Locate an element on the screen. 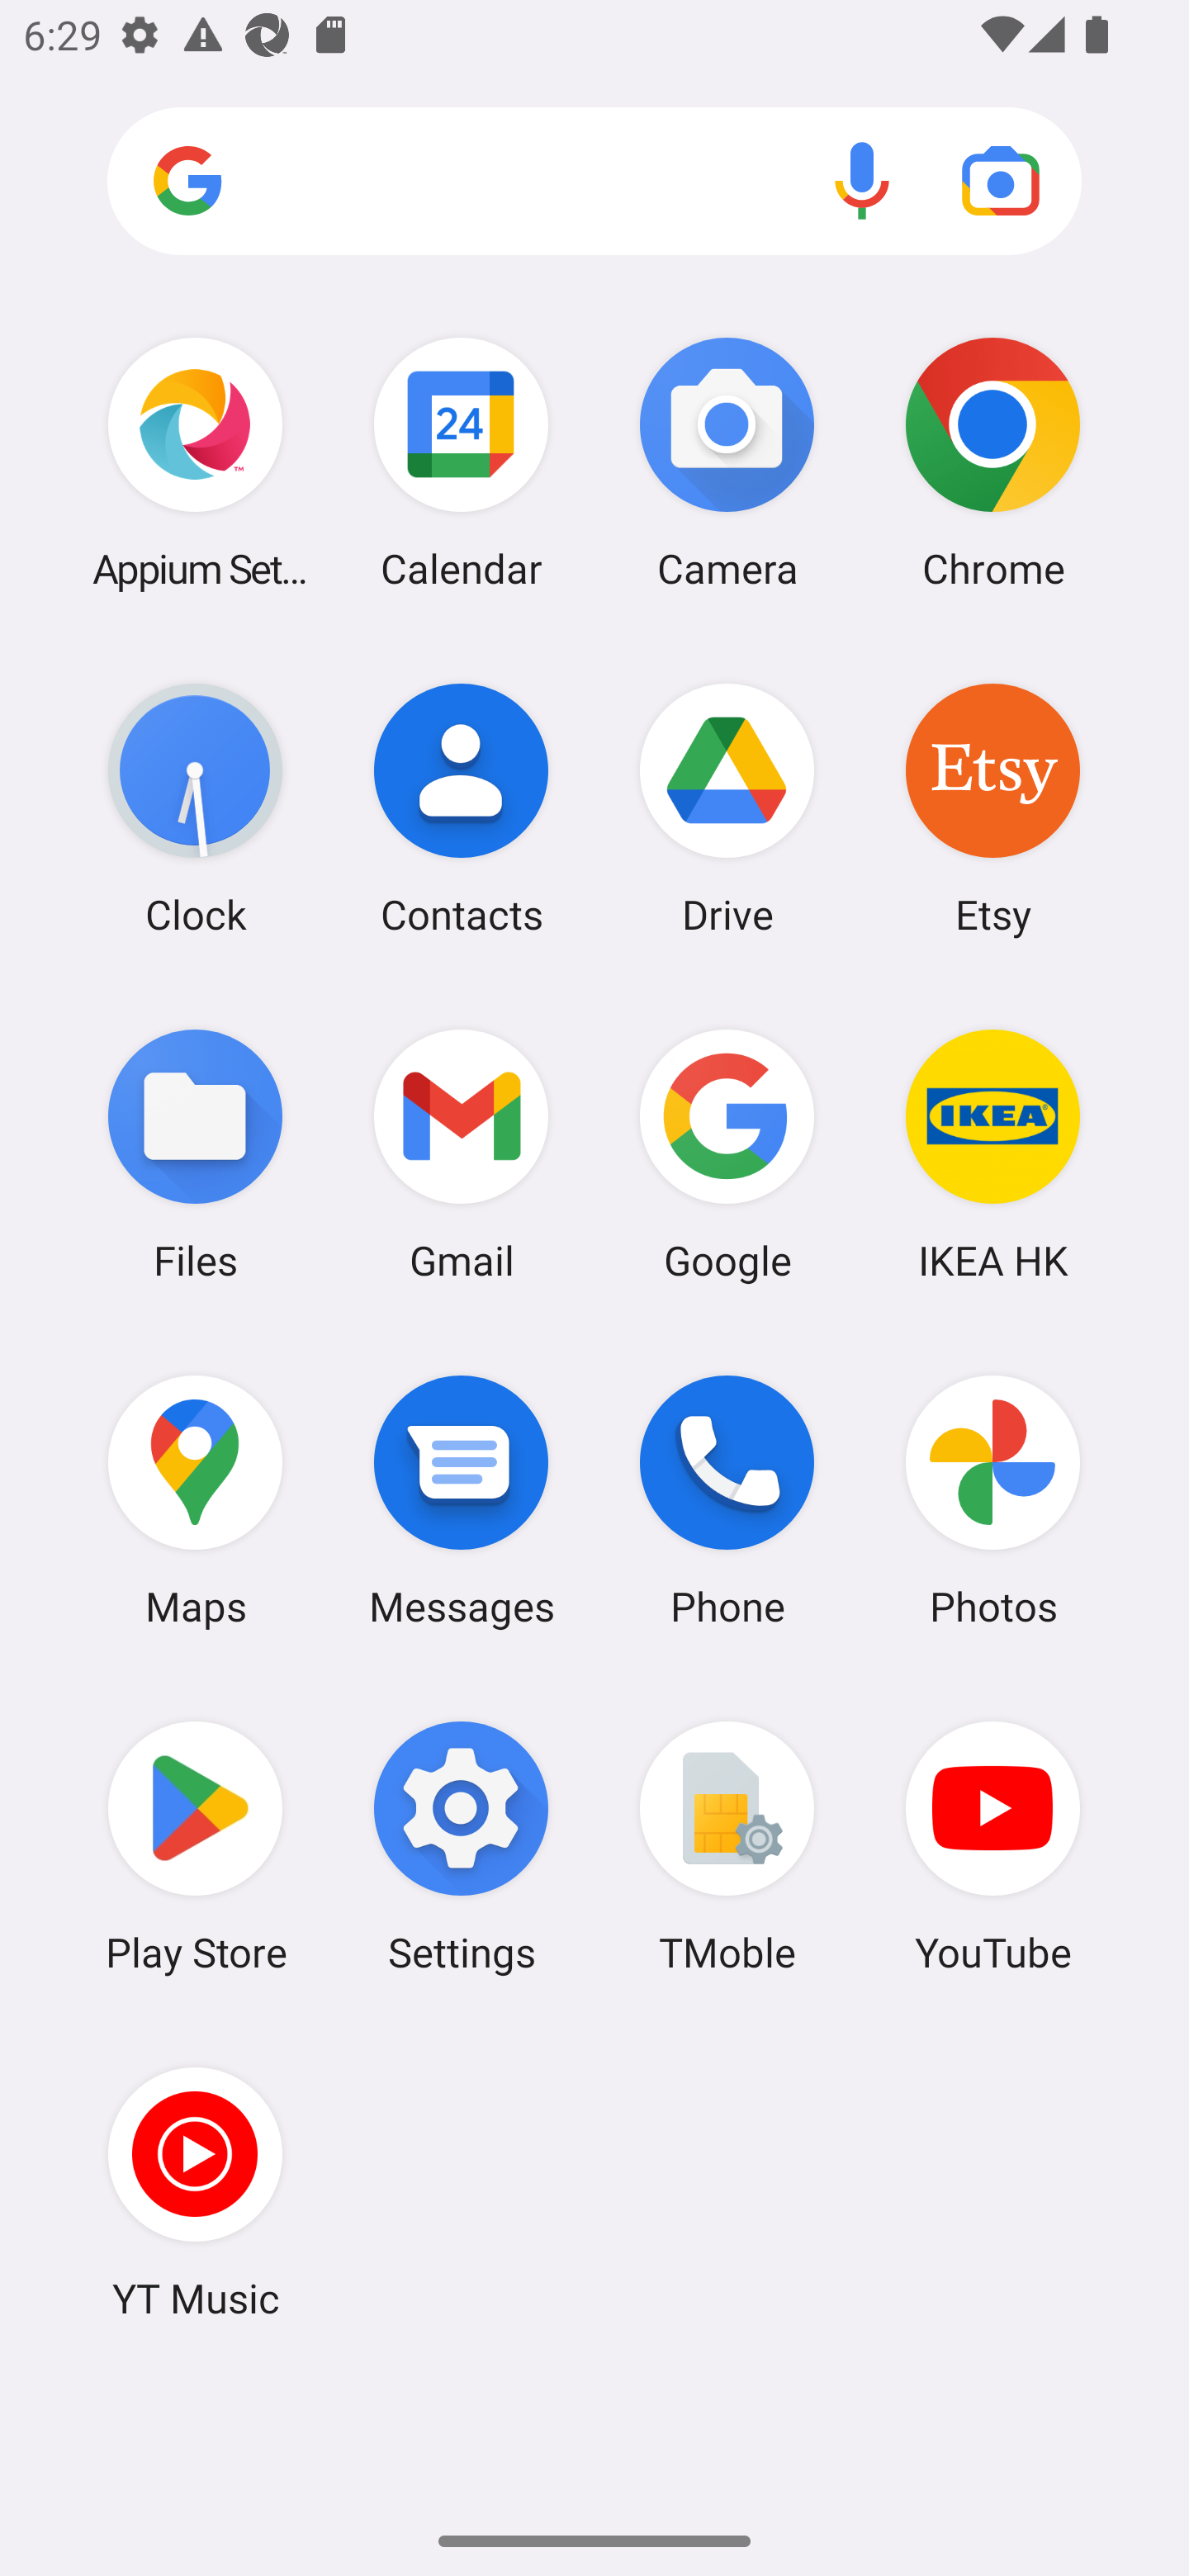  TMoble is located at coordinates (727, 1847).